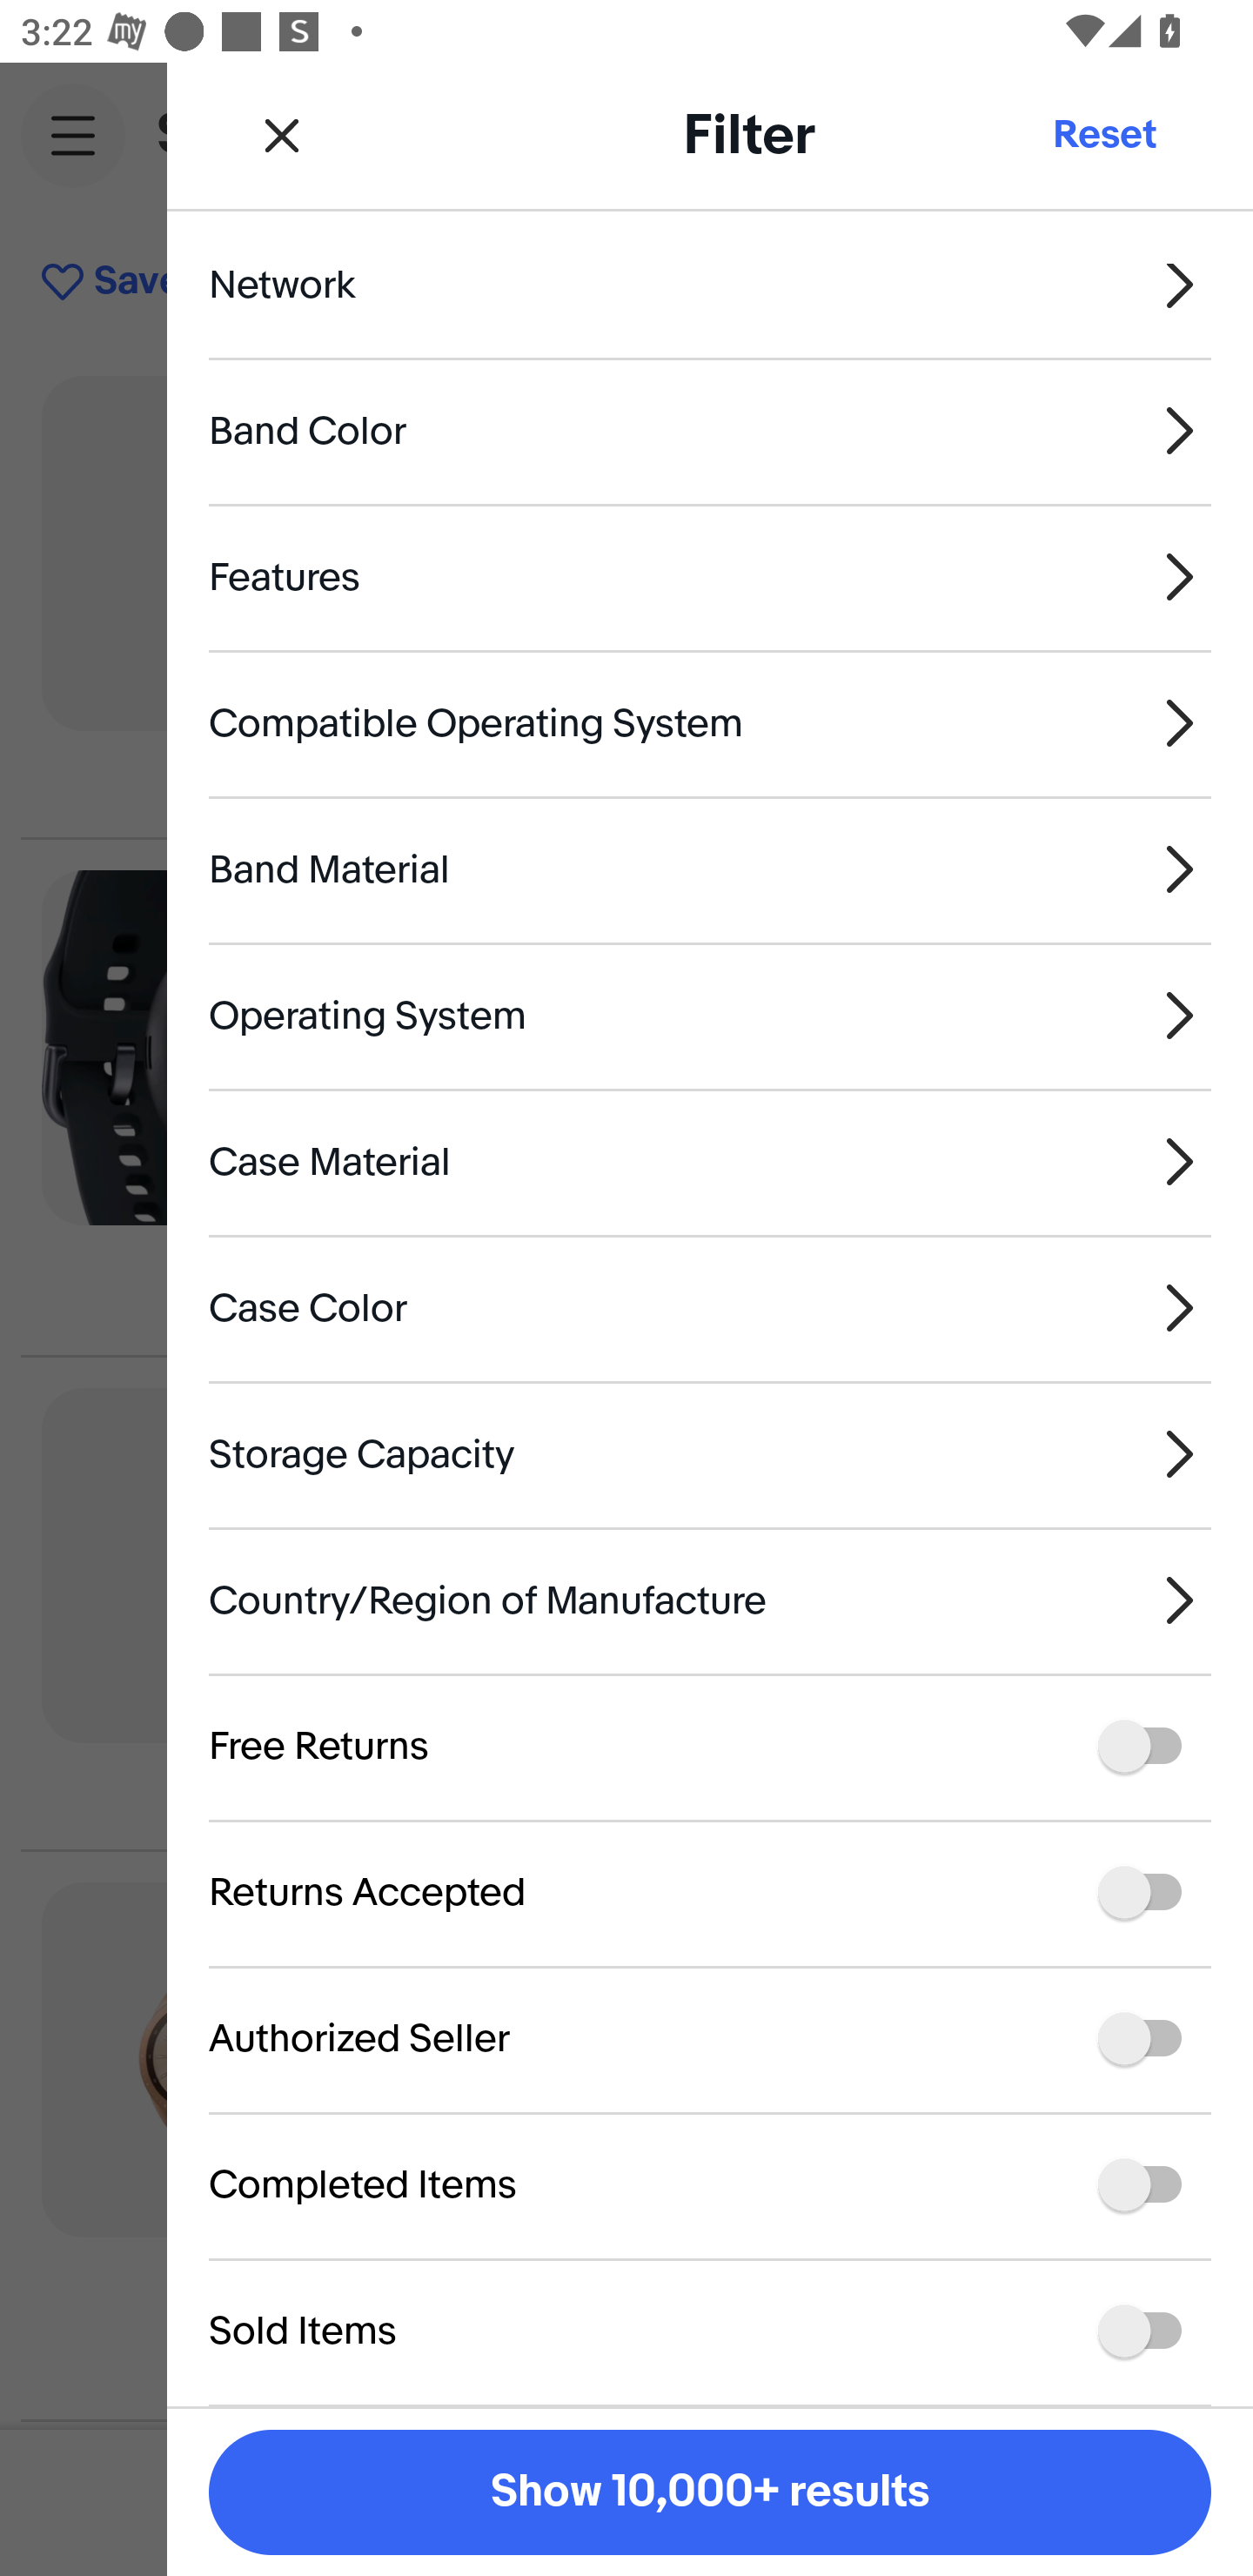 The height and width of the screenshot is (2576, 1253). What do you see at coordinates (710, 869) in the screenshot?
I see `Band Material` at bounding box center [710, 869].